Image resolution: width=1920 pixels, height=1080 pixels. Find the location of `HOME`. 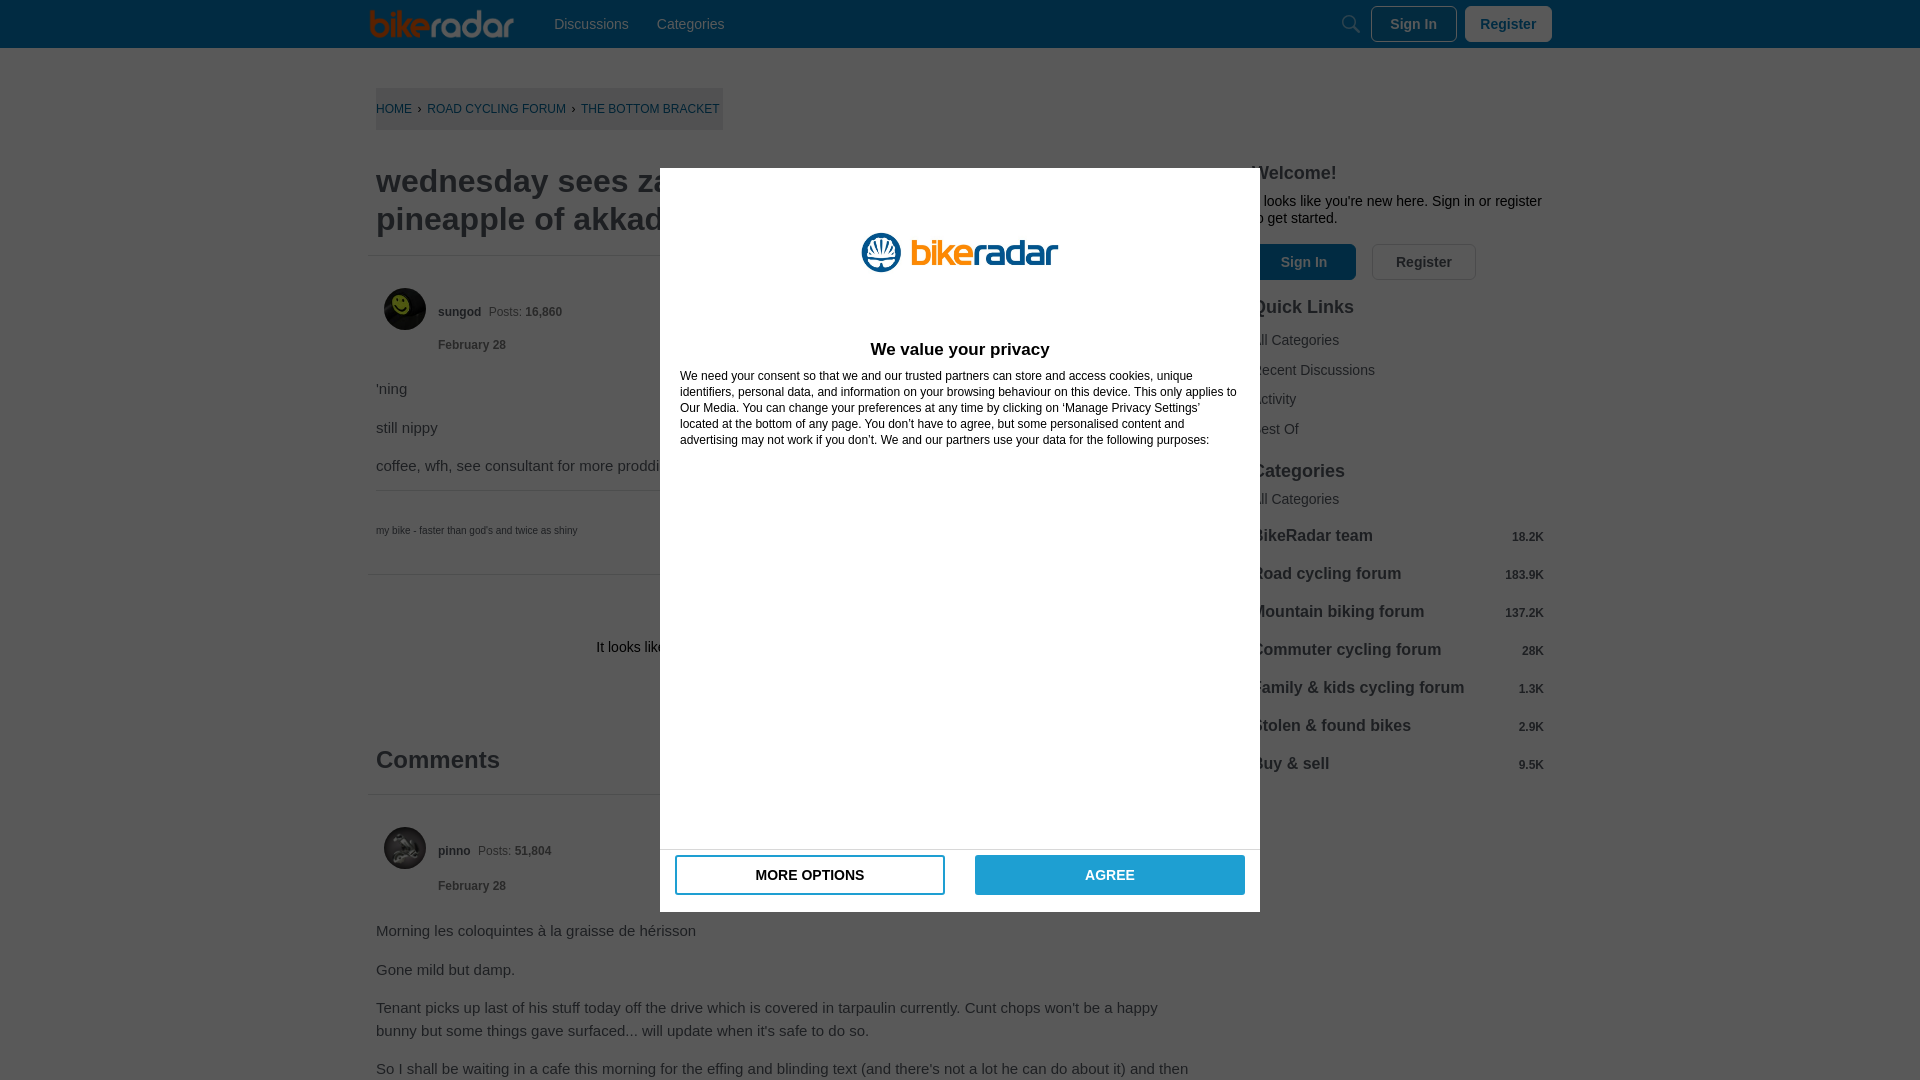

HOME is located at coordinates (394, 108).